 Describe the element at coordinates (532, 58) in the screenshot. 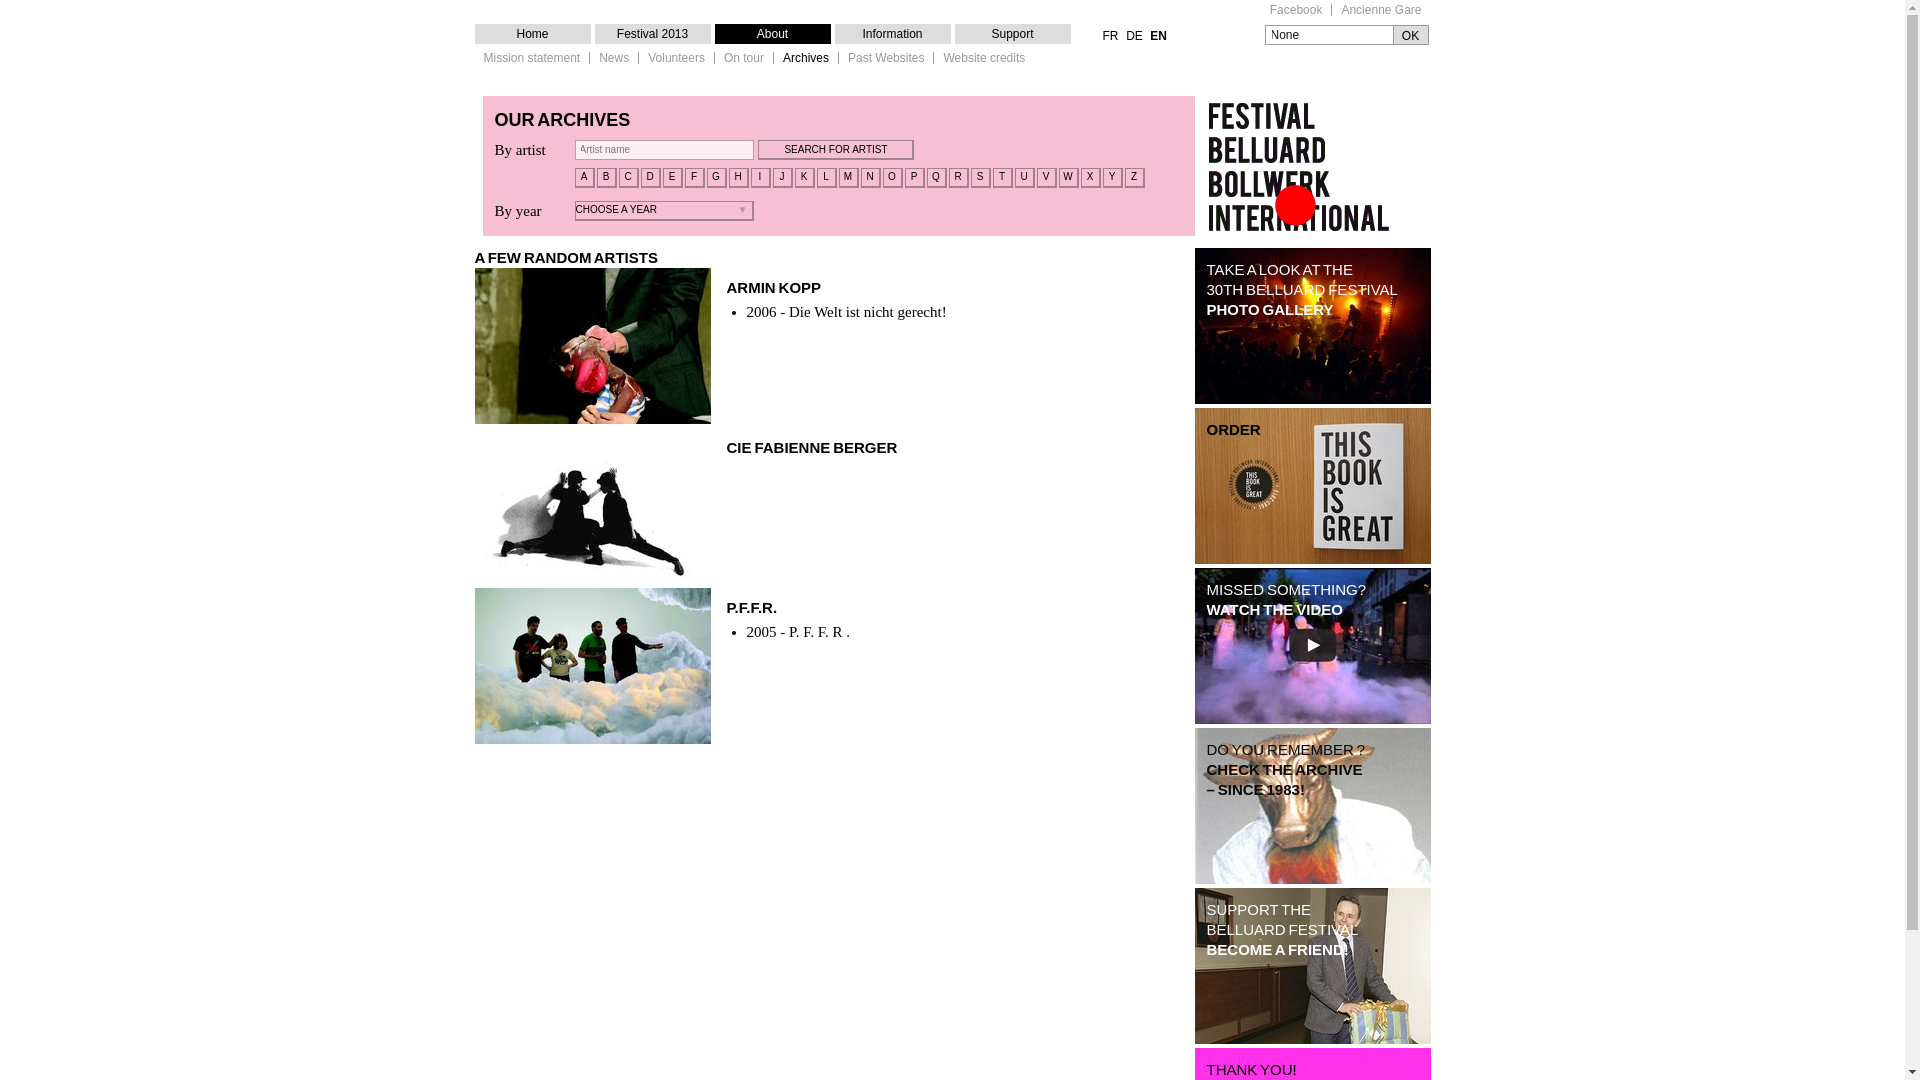

I see `Mission statement` at that location.